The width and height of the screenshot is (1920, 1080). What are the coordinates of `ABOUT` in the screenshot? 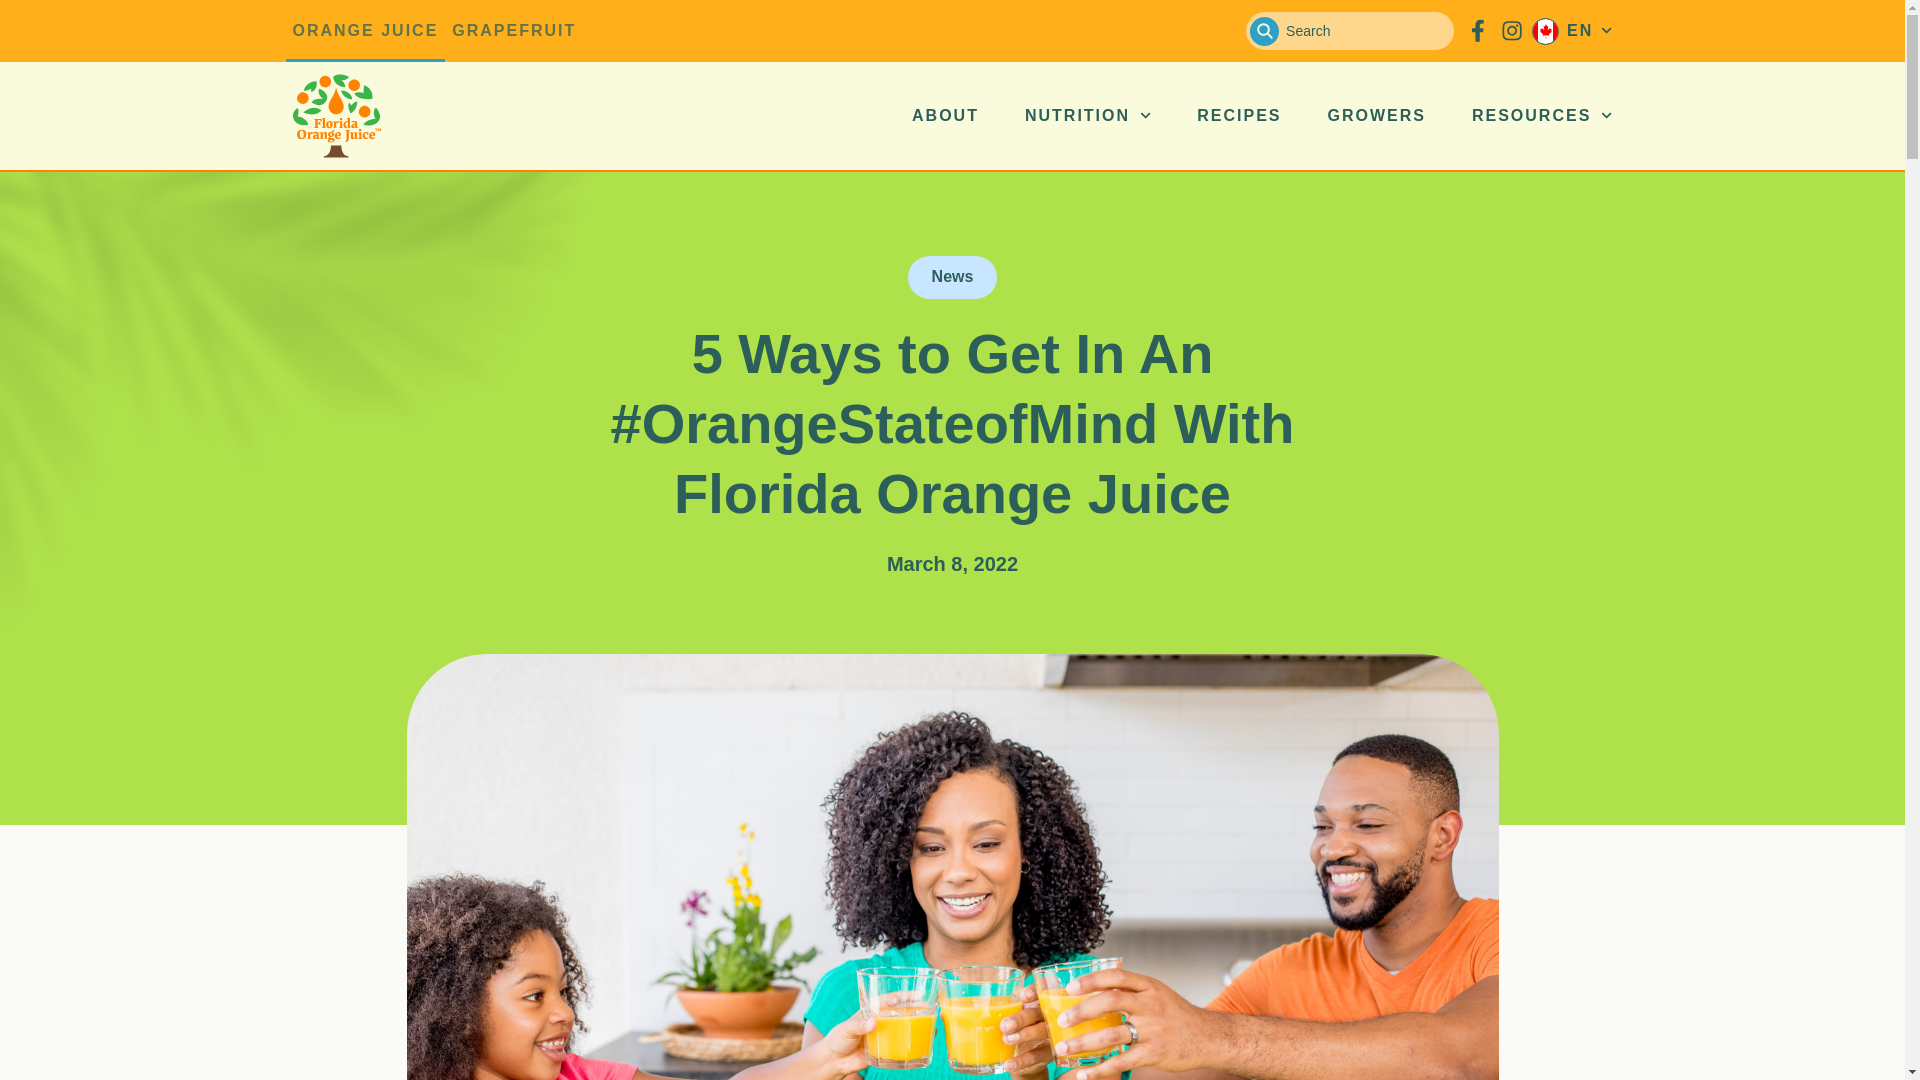 It's located at (946, 115).